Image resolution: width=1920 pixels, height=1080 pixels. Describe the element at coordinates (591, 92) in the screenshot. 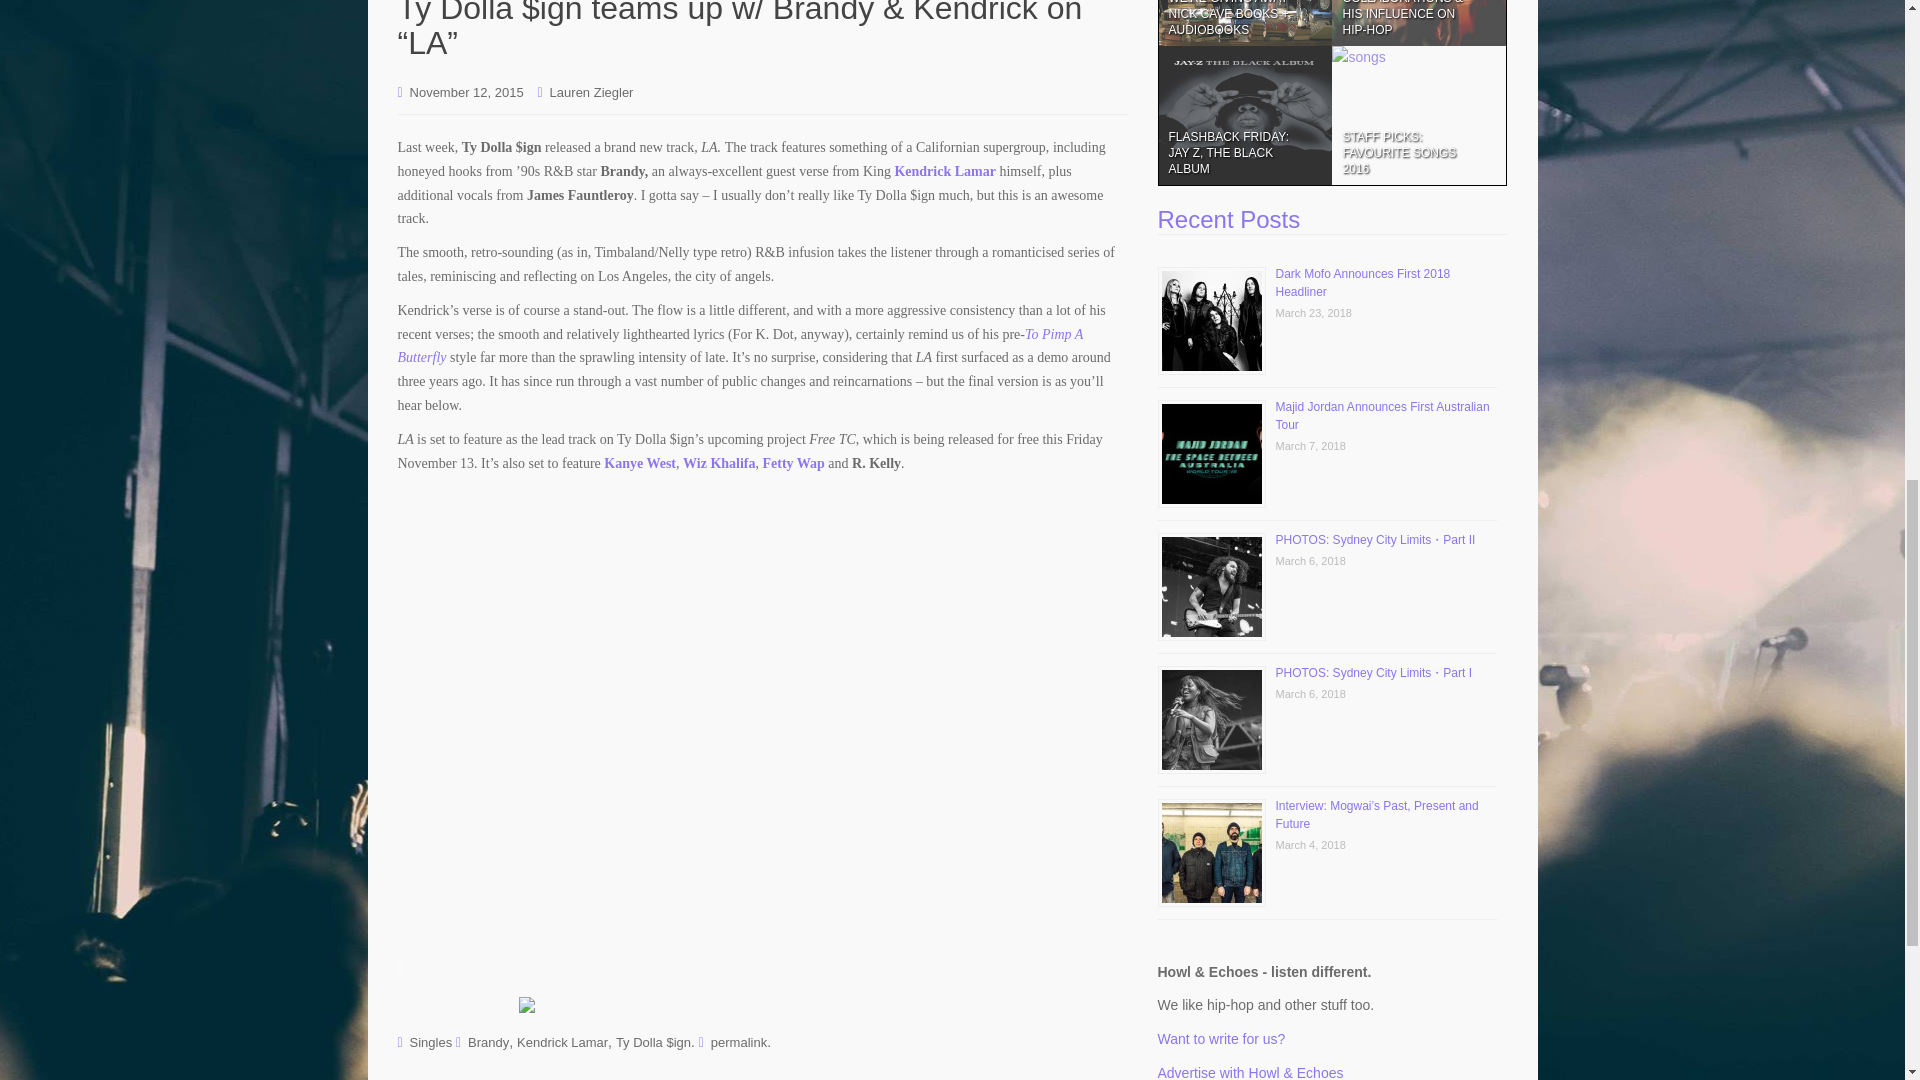

I see `Lauren Ziegler` at that location.